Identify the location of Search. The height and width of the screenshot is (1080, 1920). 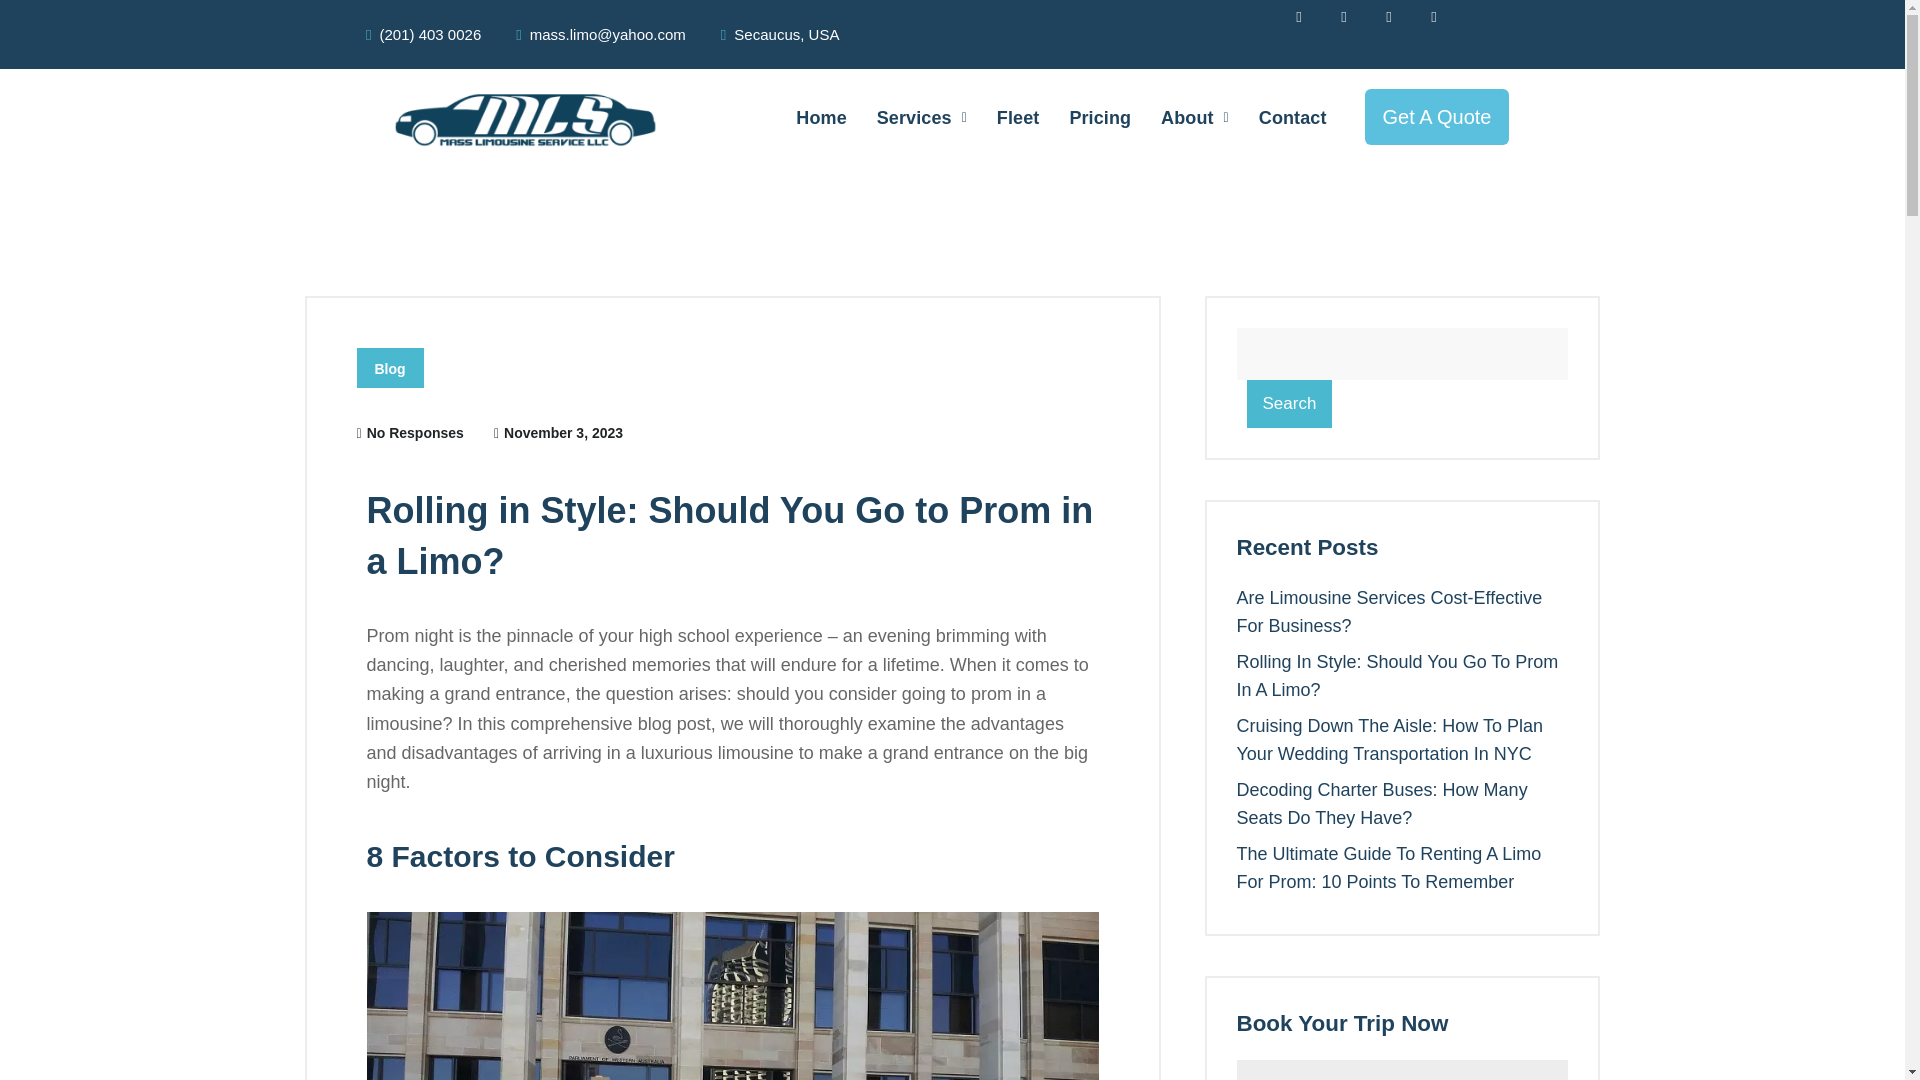
(1289, 404).